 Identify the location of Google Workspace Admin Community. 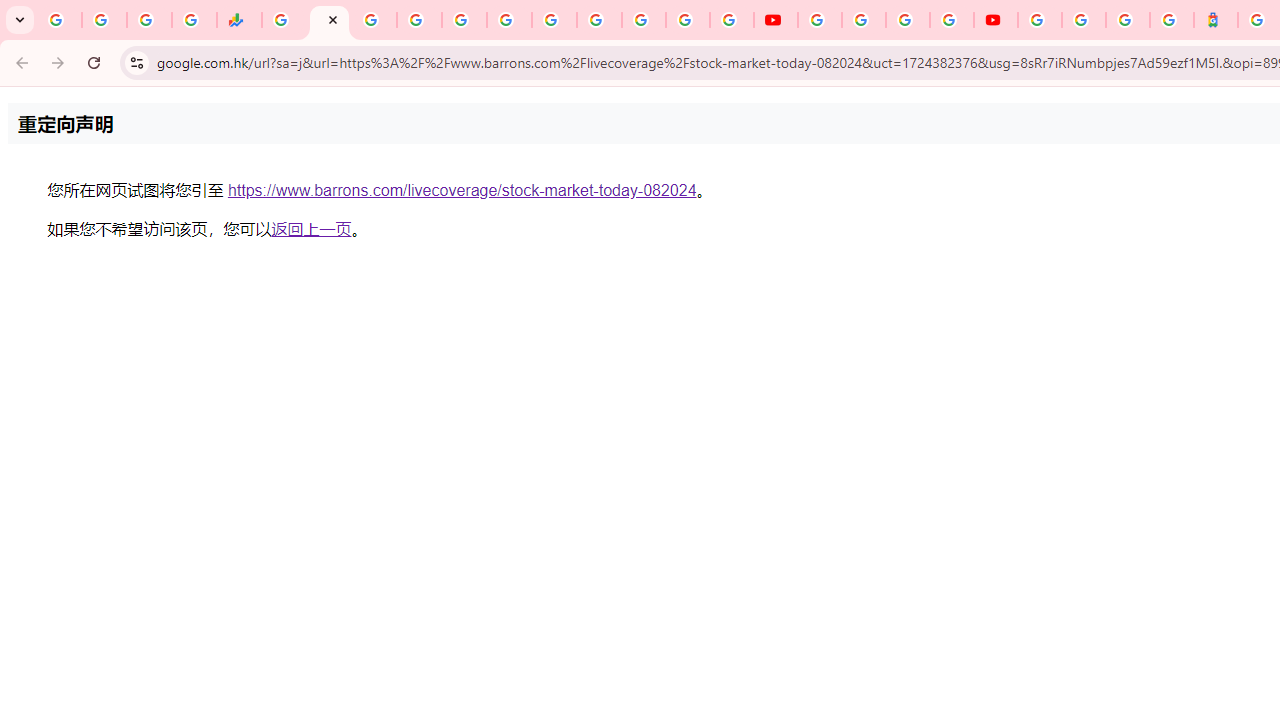
(59, 20).